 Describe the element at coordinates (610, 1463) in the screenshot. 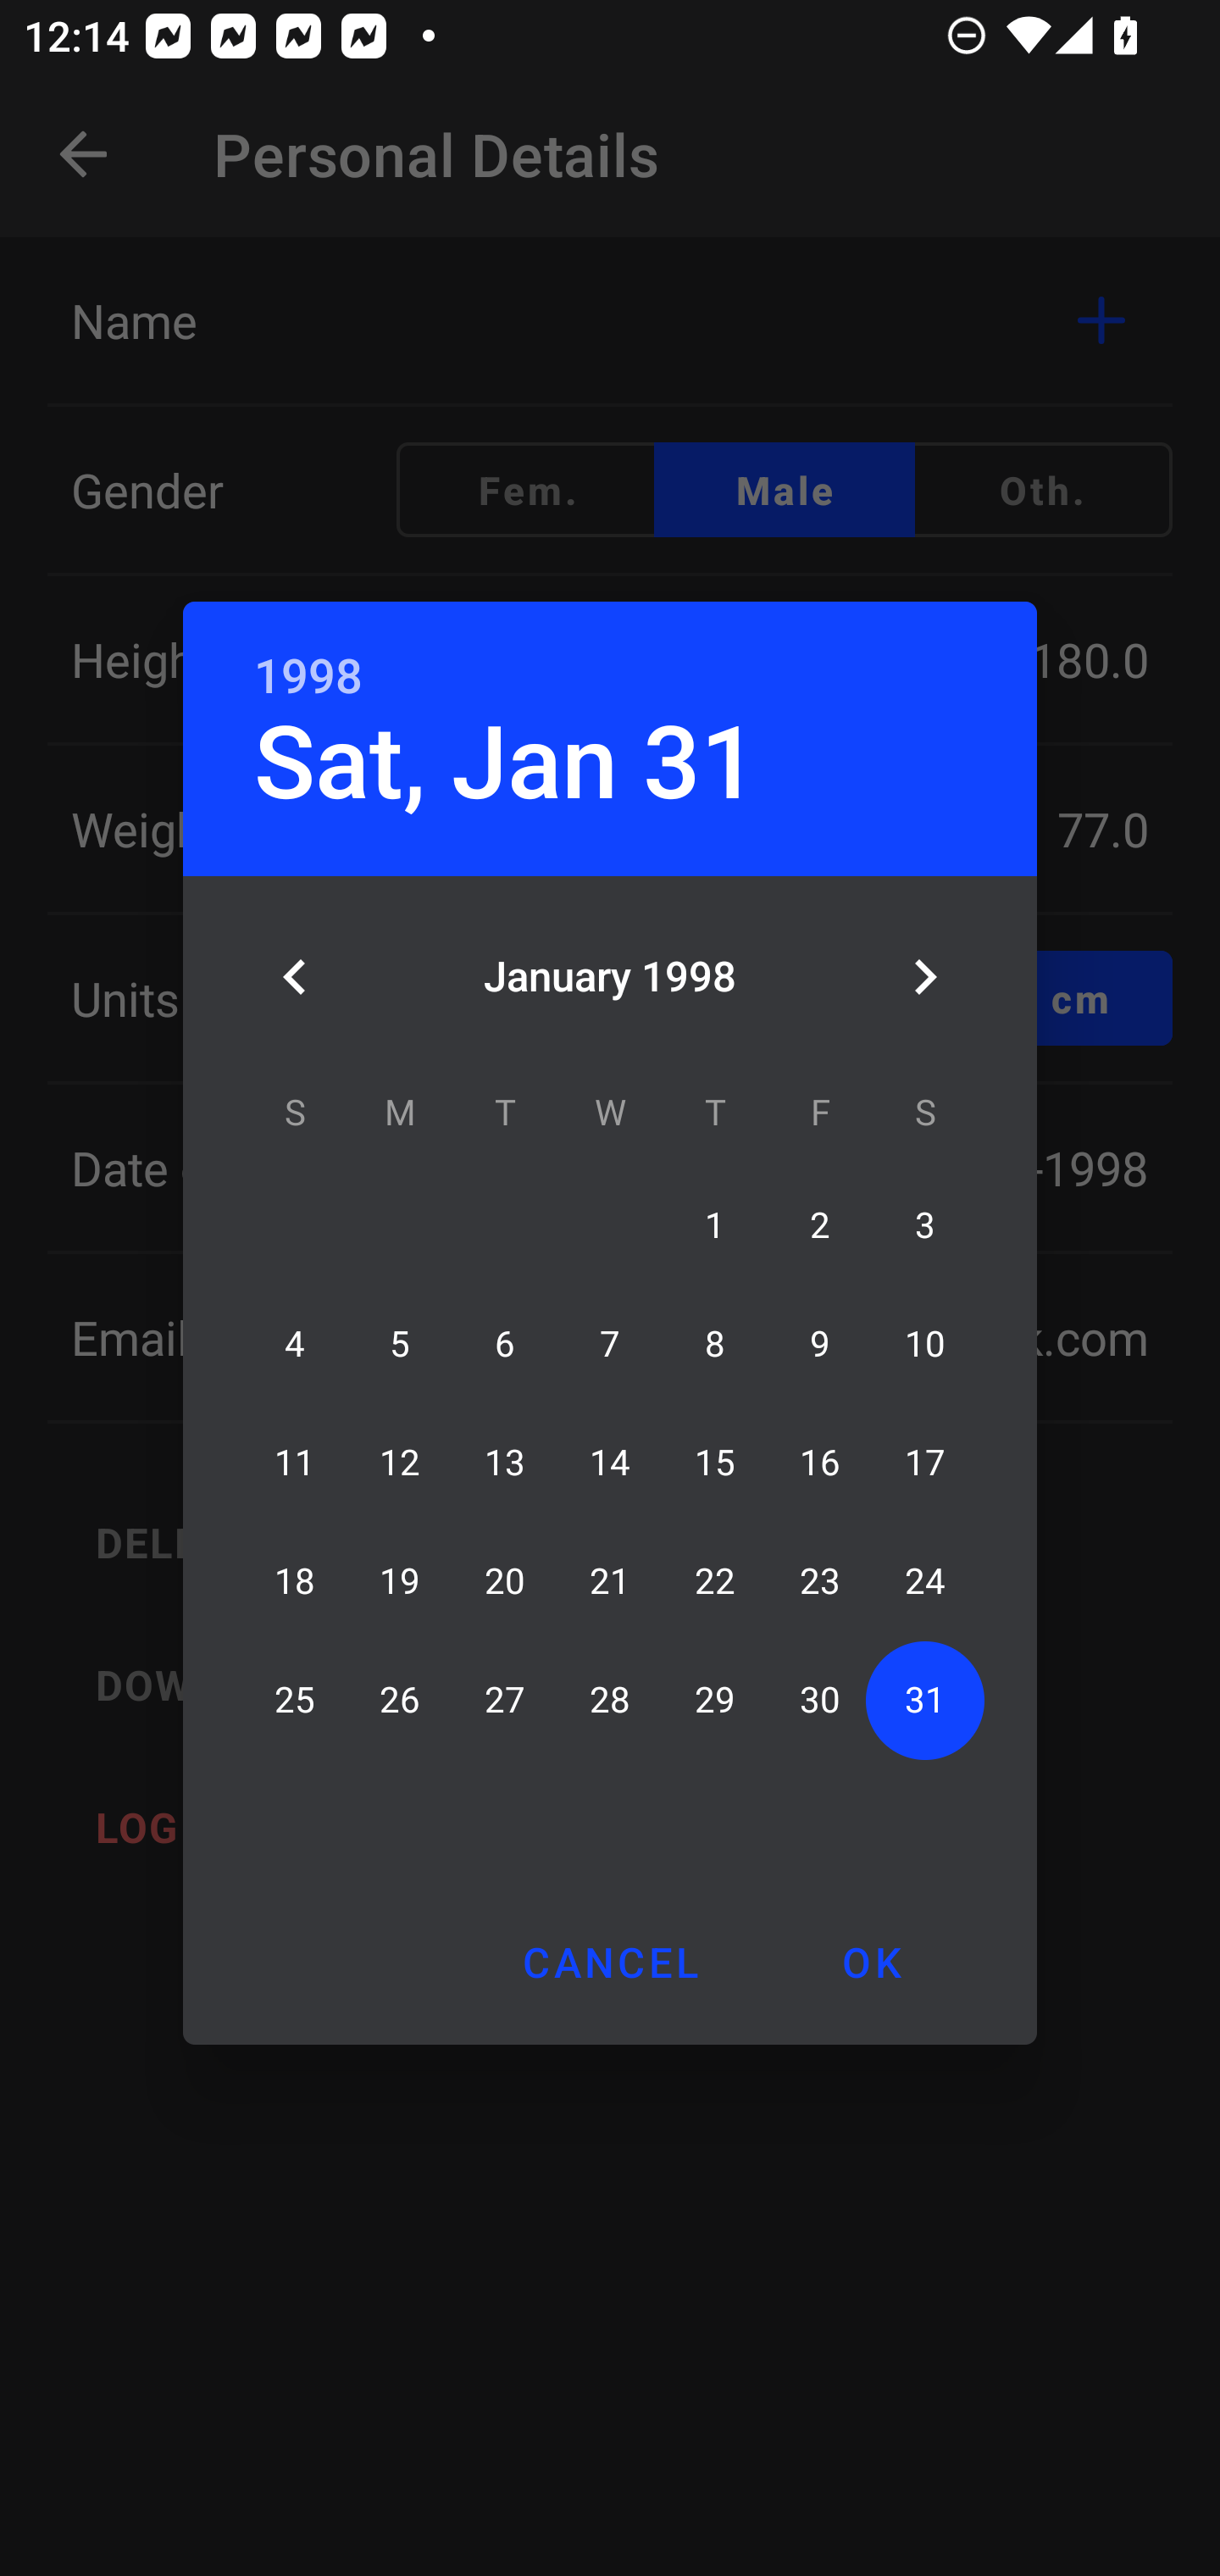

I see `14 14 January 1998` at that location.